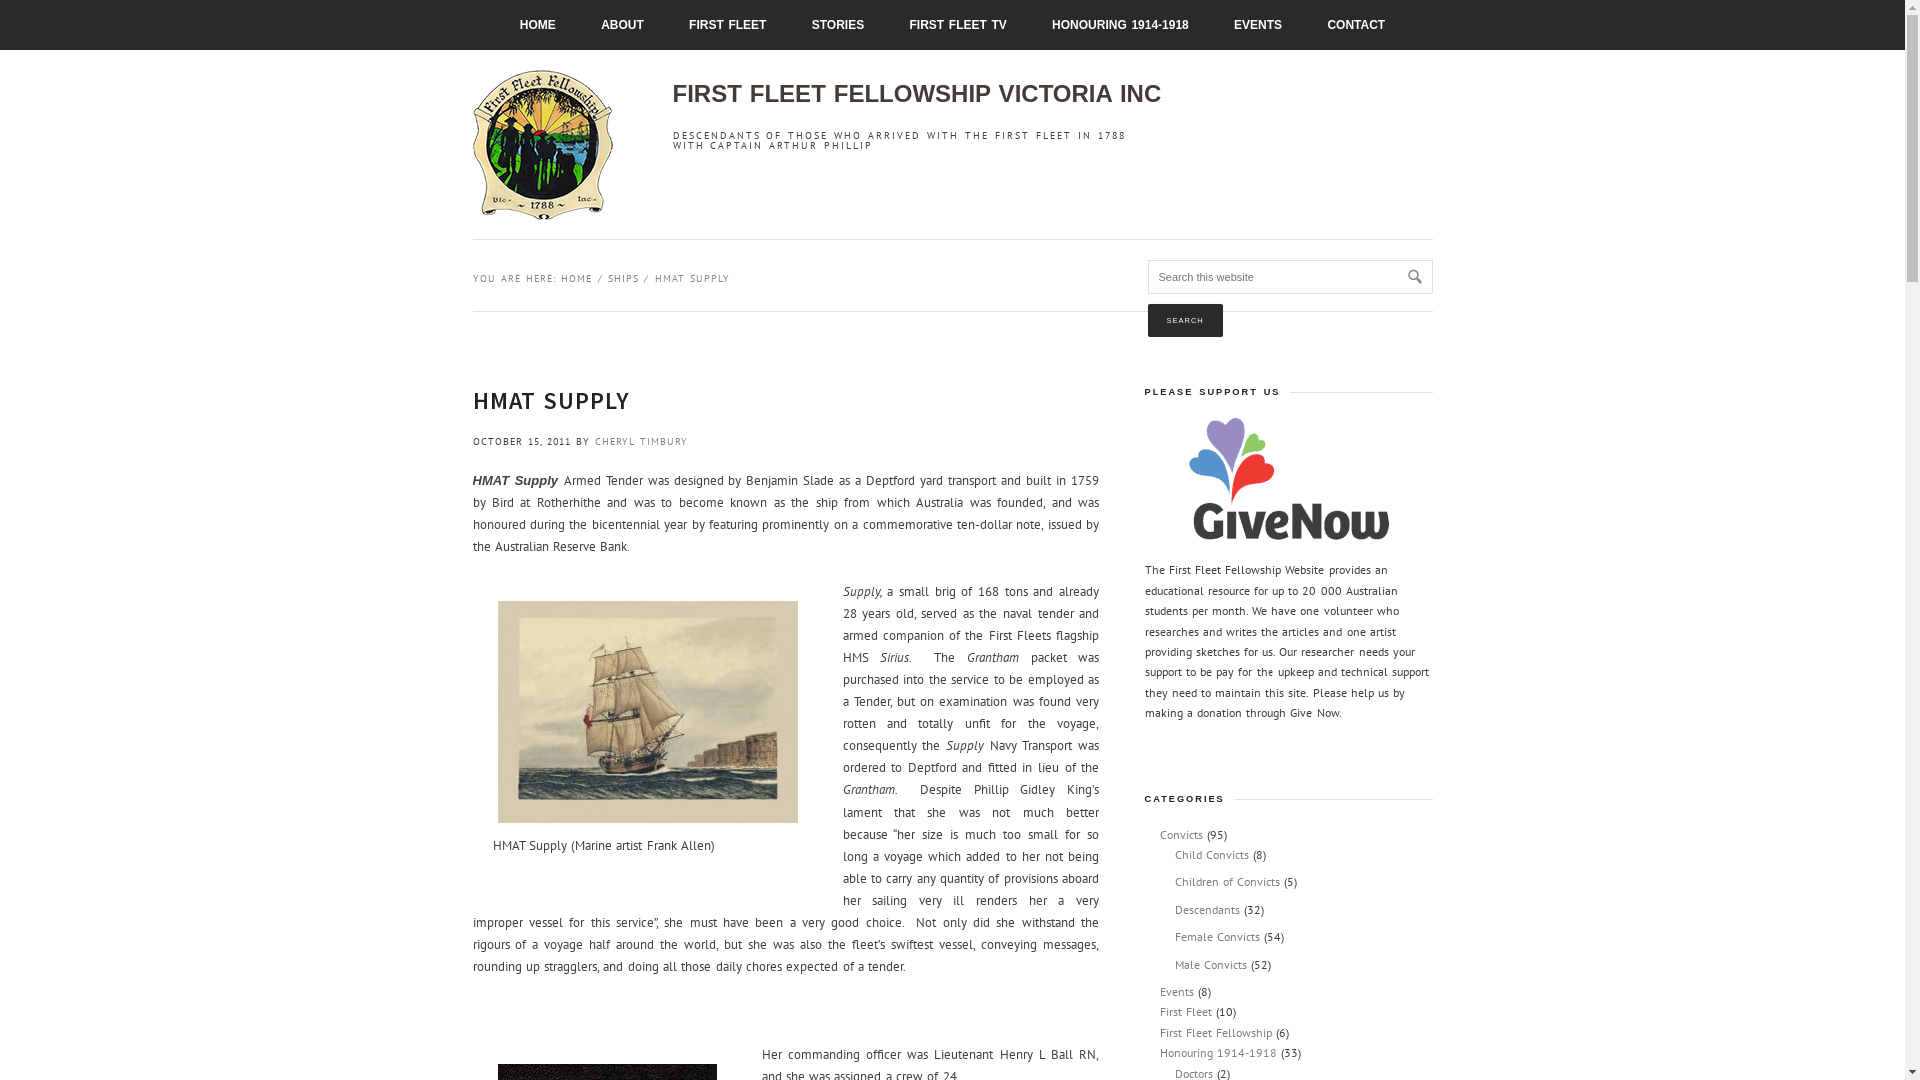  I want to click on CHERYL TIMBURY, so click(640, 442).